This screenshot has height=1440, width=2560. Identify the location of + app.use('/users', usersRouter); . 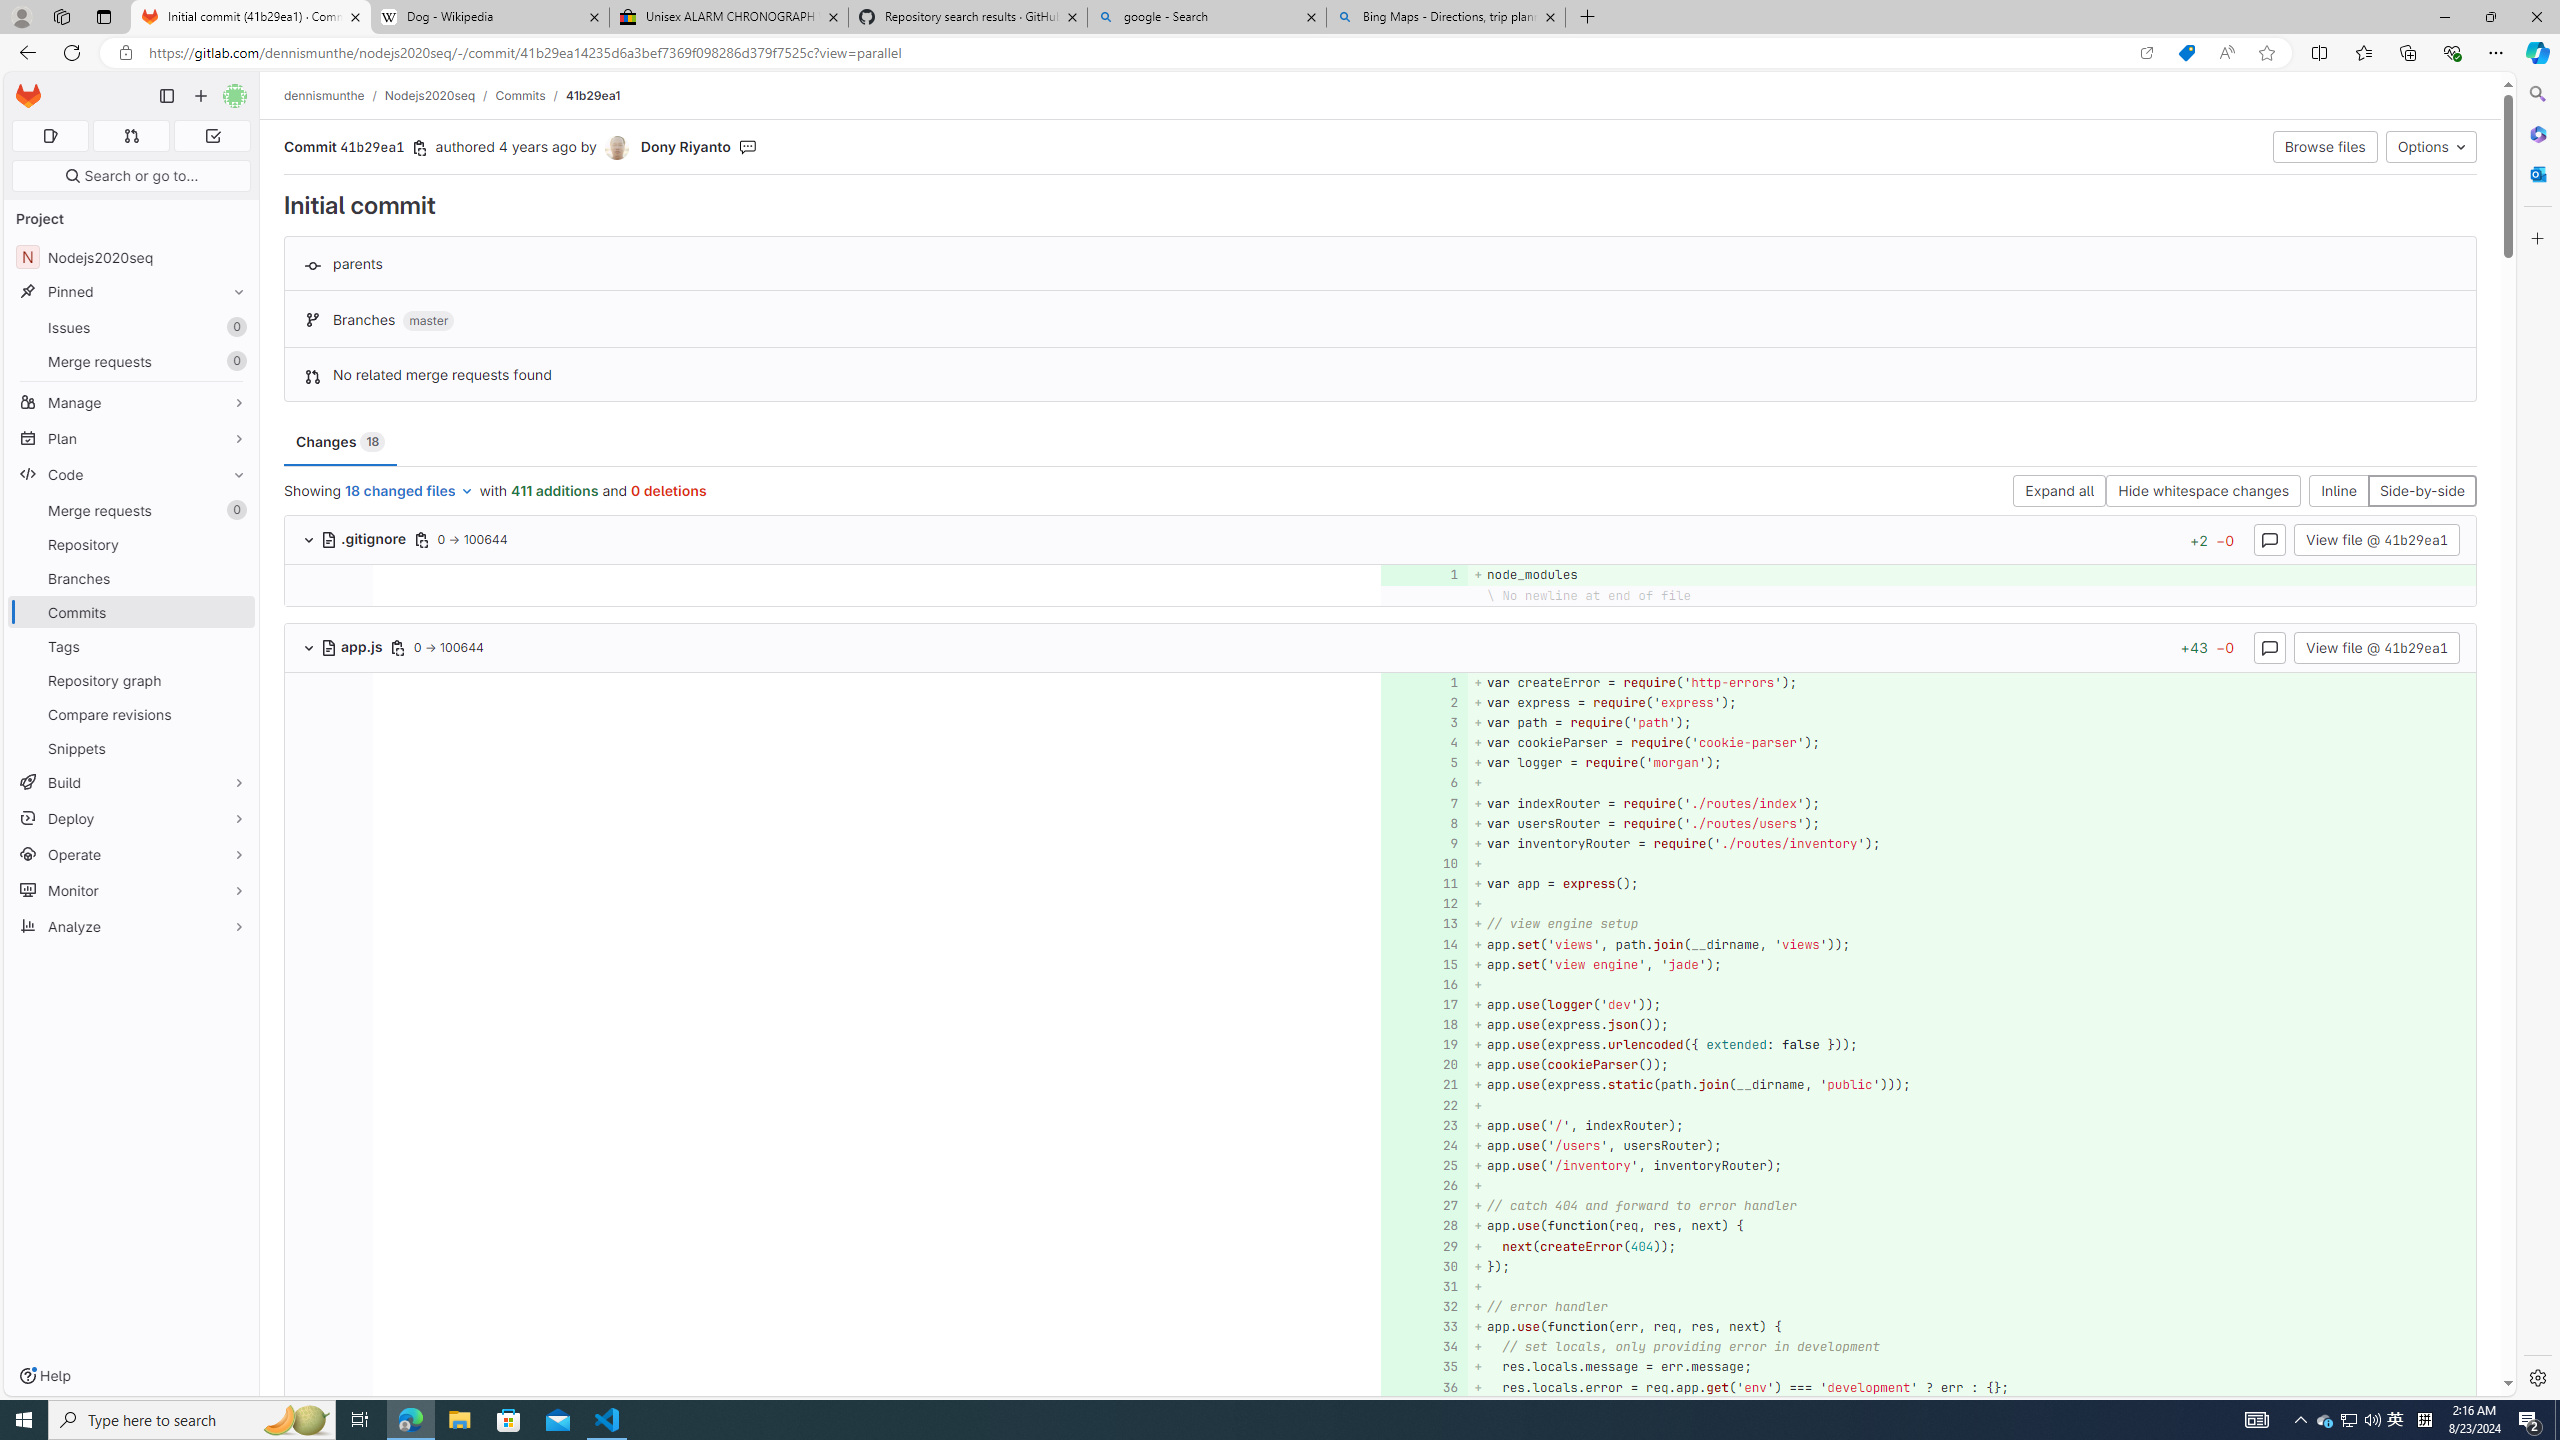
(1970, 1145).